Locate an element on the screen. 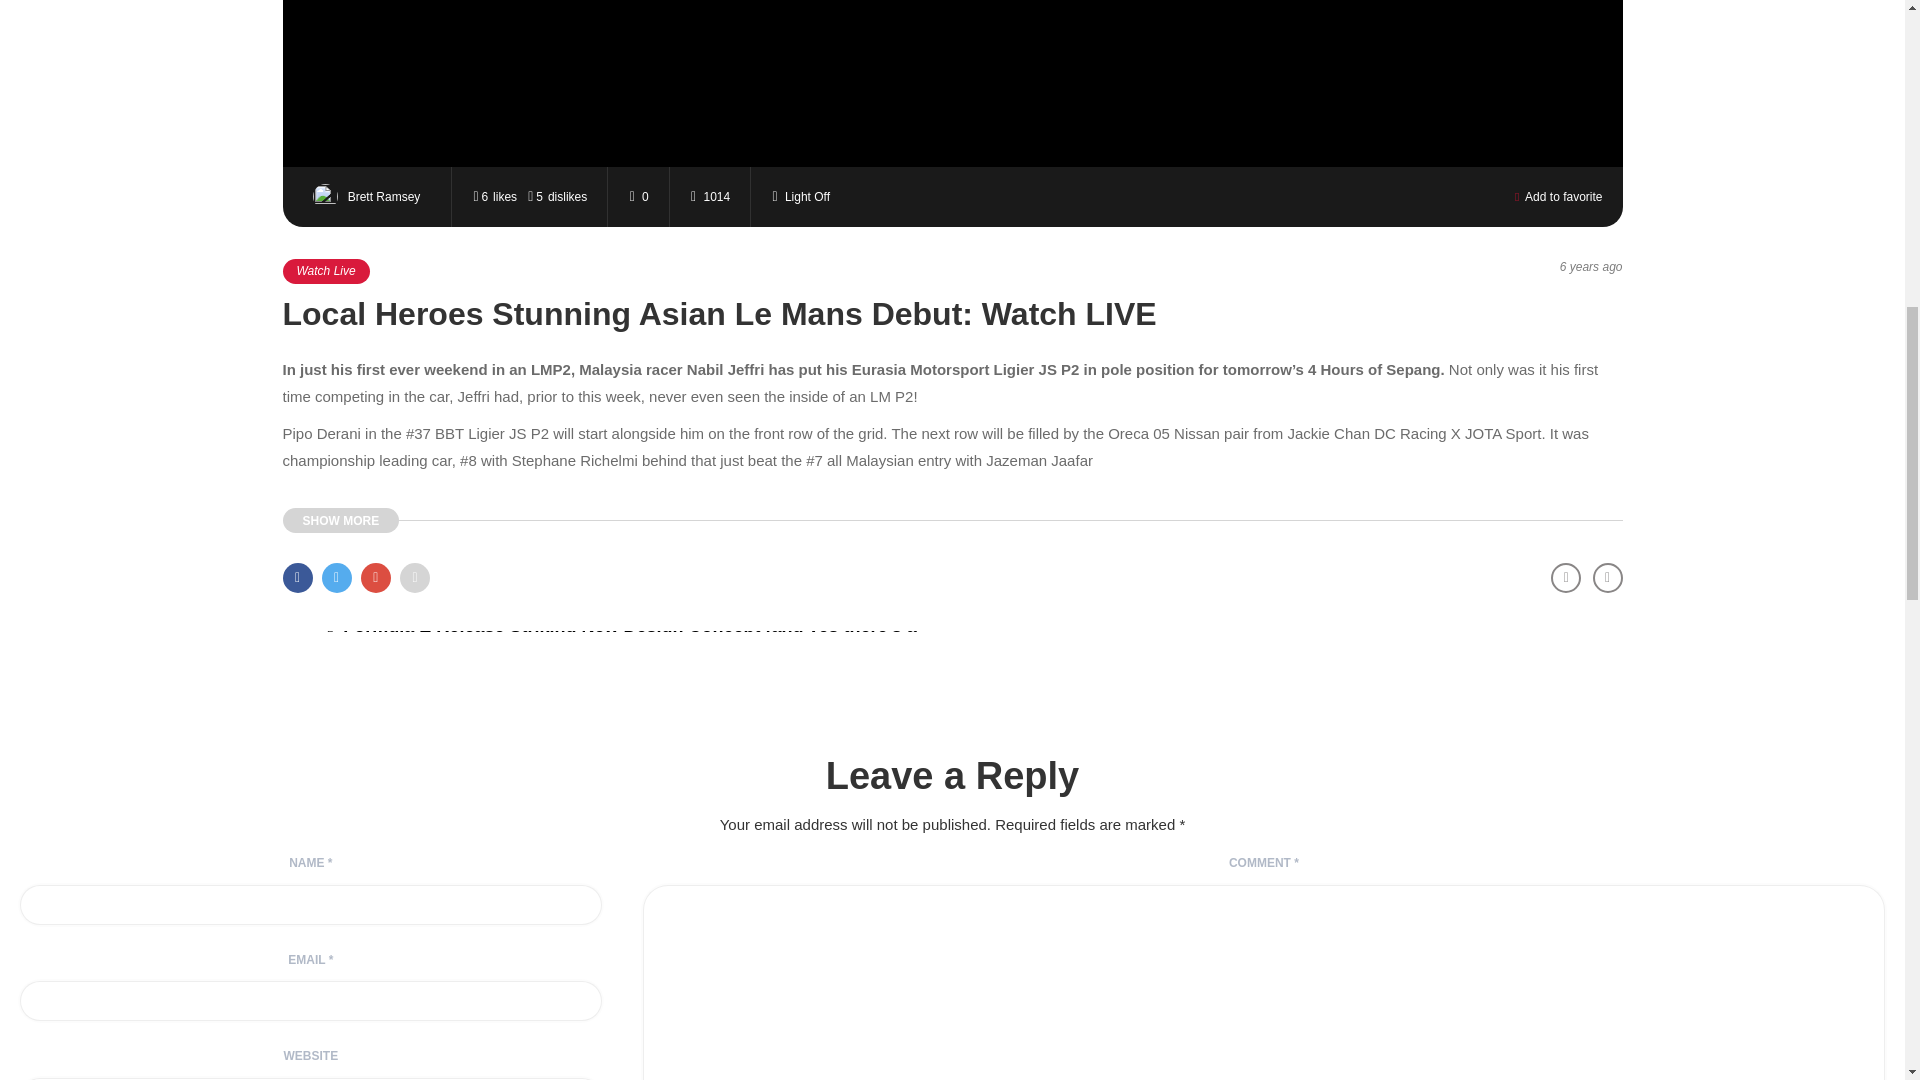 Image resolution: width=1920 pixels, height=1080 pixels. 6likes is located at coordinates (493, 197).